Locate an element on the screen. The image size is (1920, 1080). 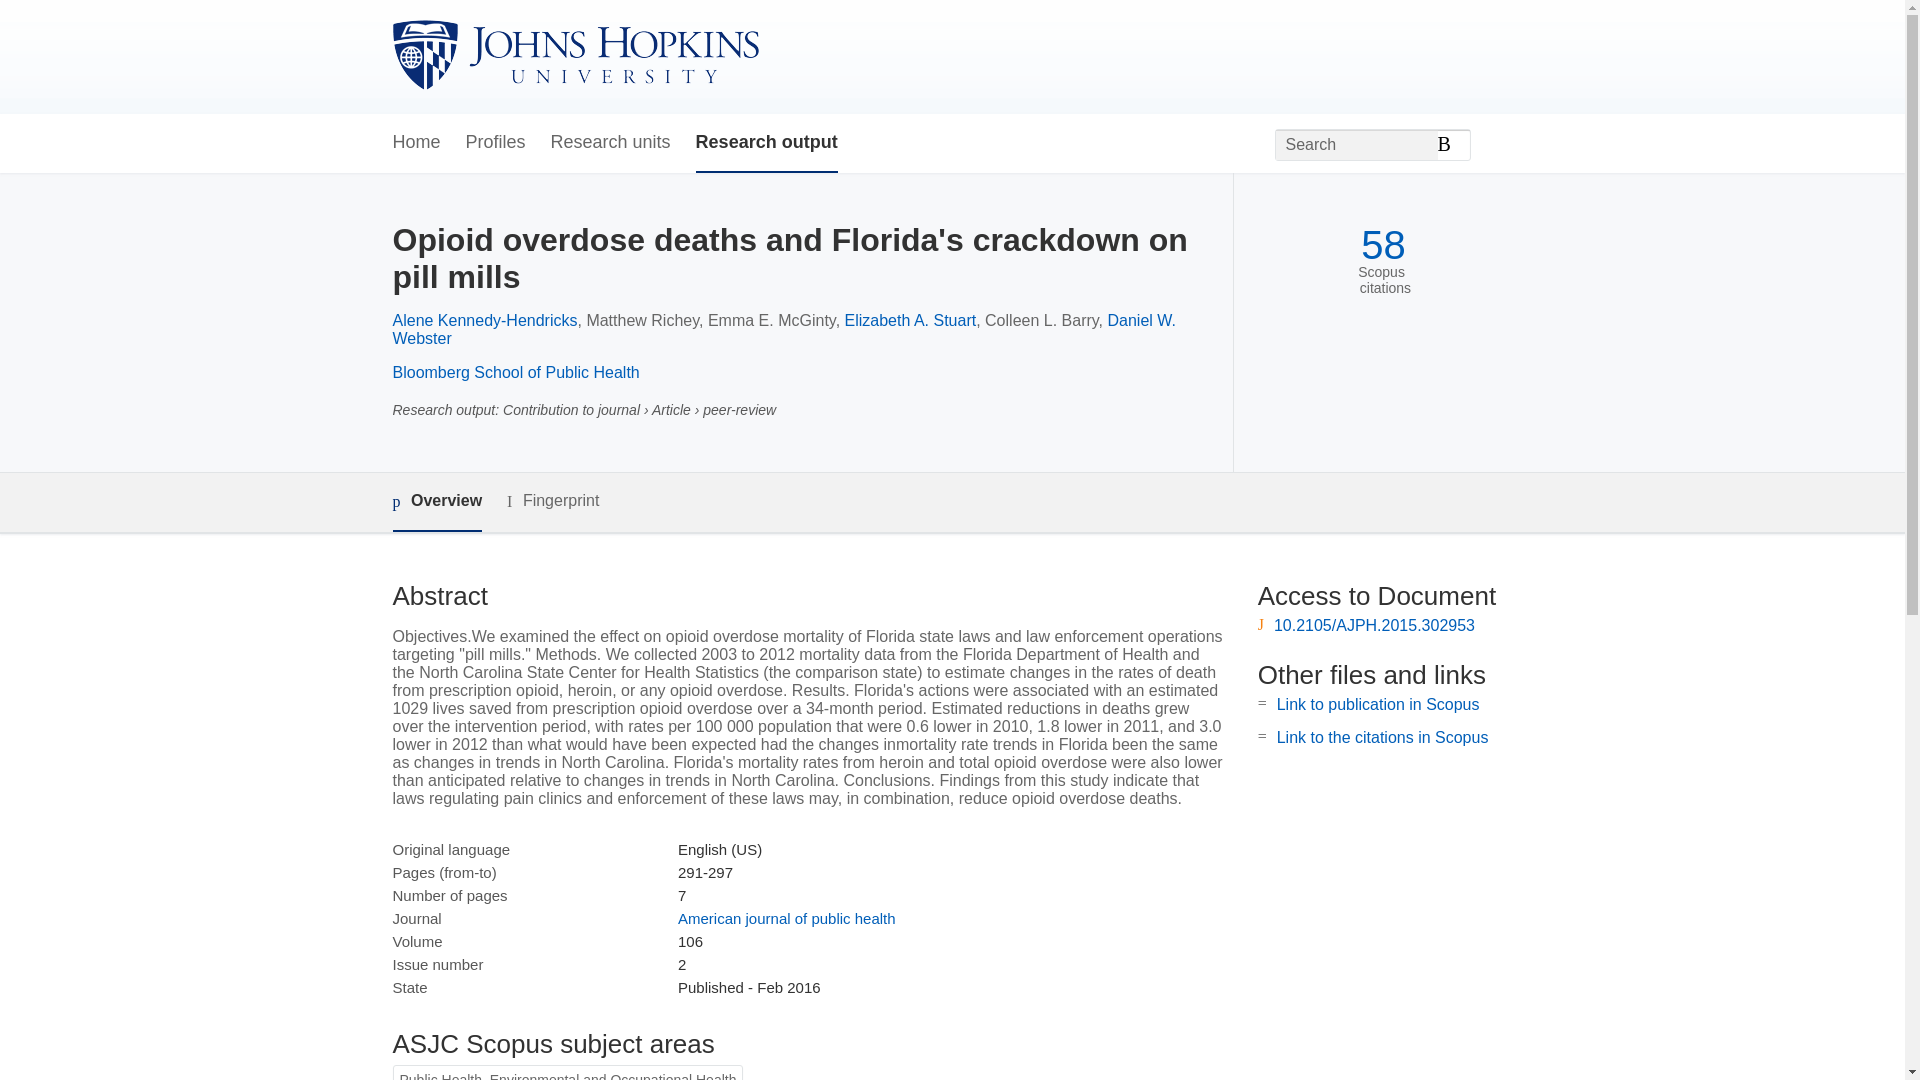
Daniel W. Webster is located at coordinates (783, 329).